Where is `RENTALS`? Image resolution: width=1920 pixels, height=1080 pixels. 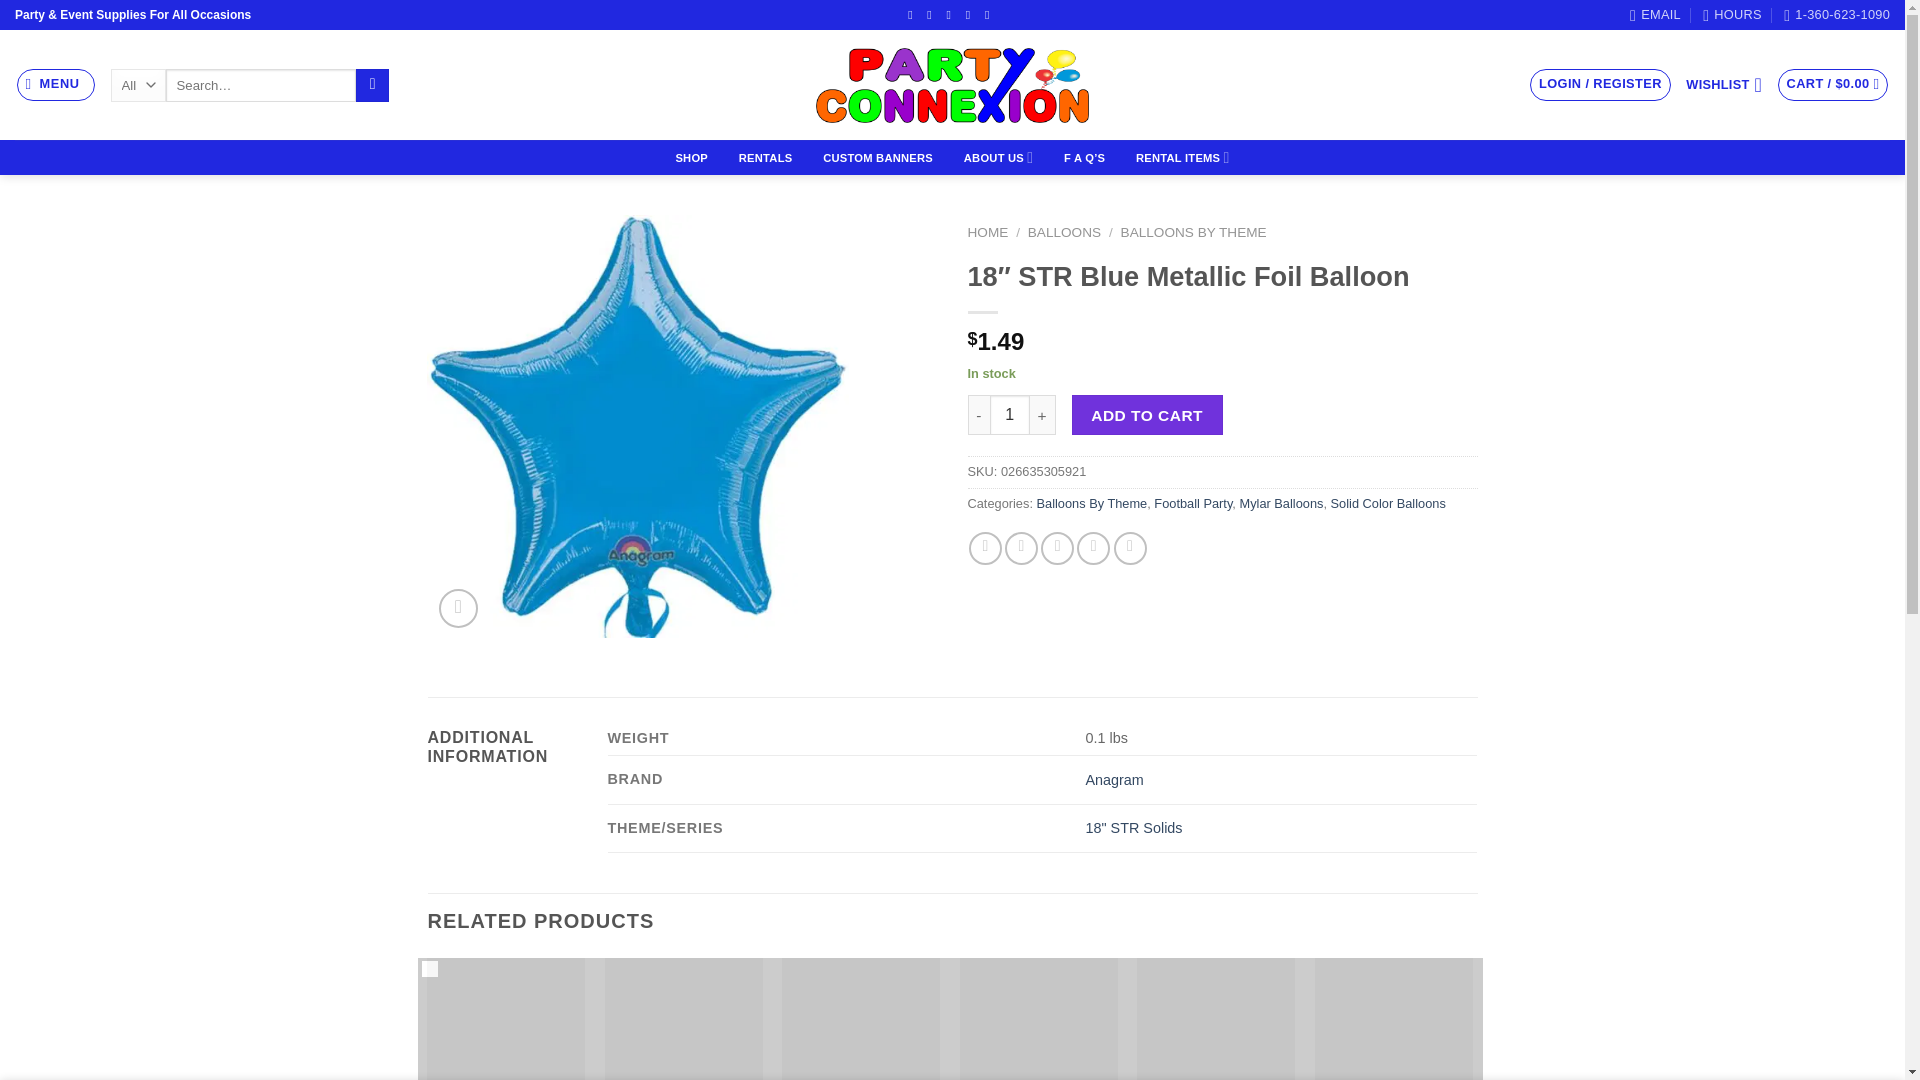 RENTALS is located at coordinates (764, 158).